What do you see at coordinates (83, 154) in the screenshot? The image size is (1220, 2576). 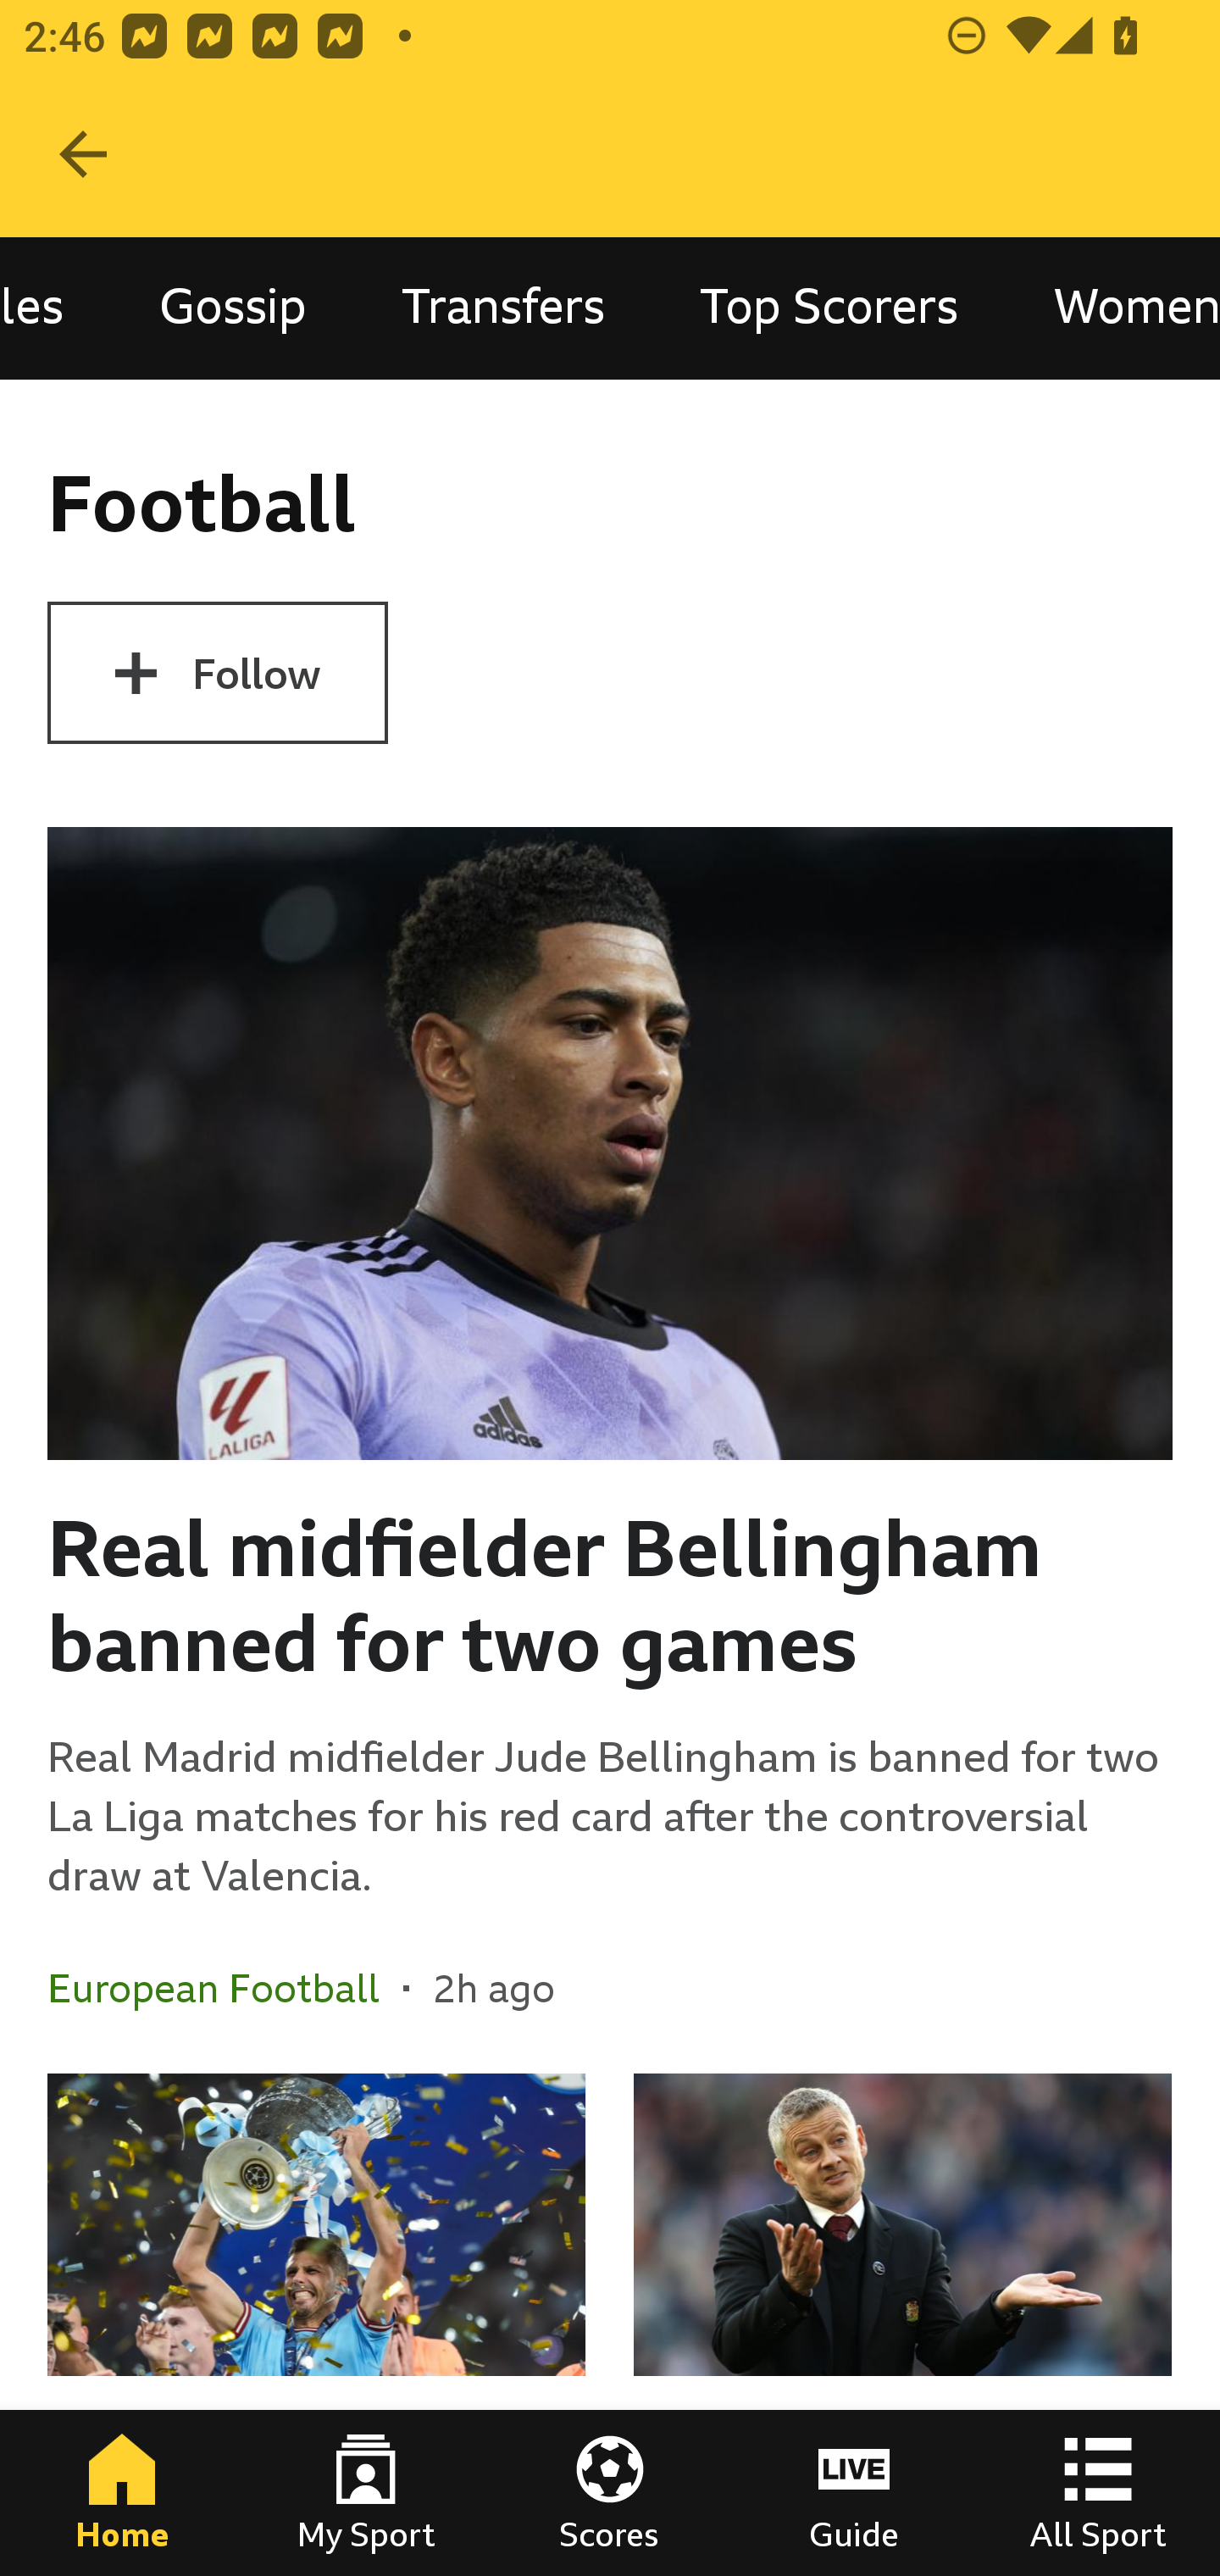 I see `Navigate up` at bounding box center [83, 154].